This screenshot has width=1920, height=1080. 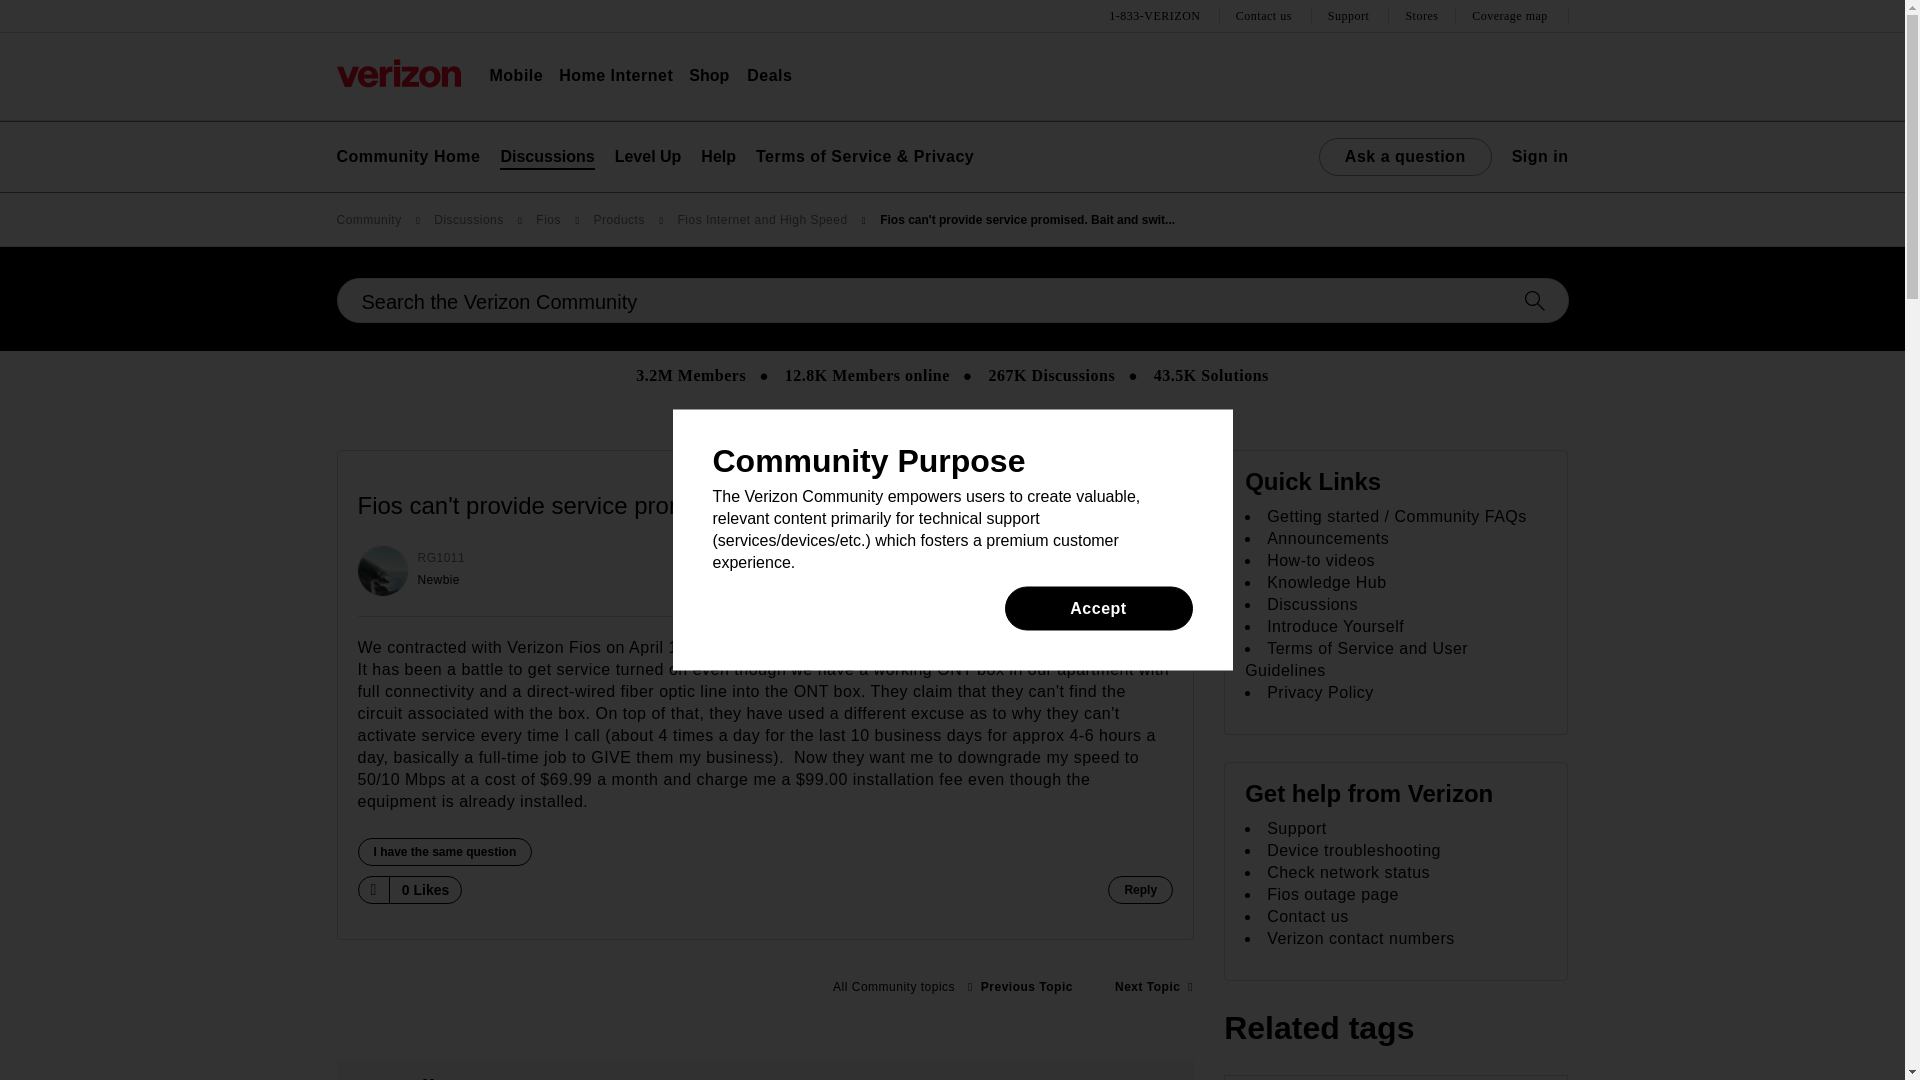 I want to click on Contact us, so click(x=1266, y=16).